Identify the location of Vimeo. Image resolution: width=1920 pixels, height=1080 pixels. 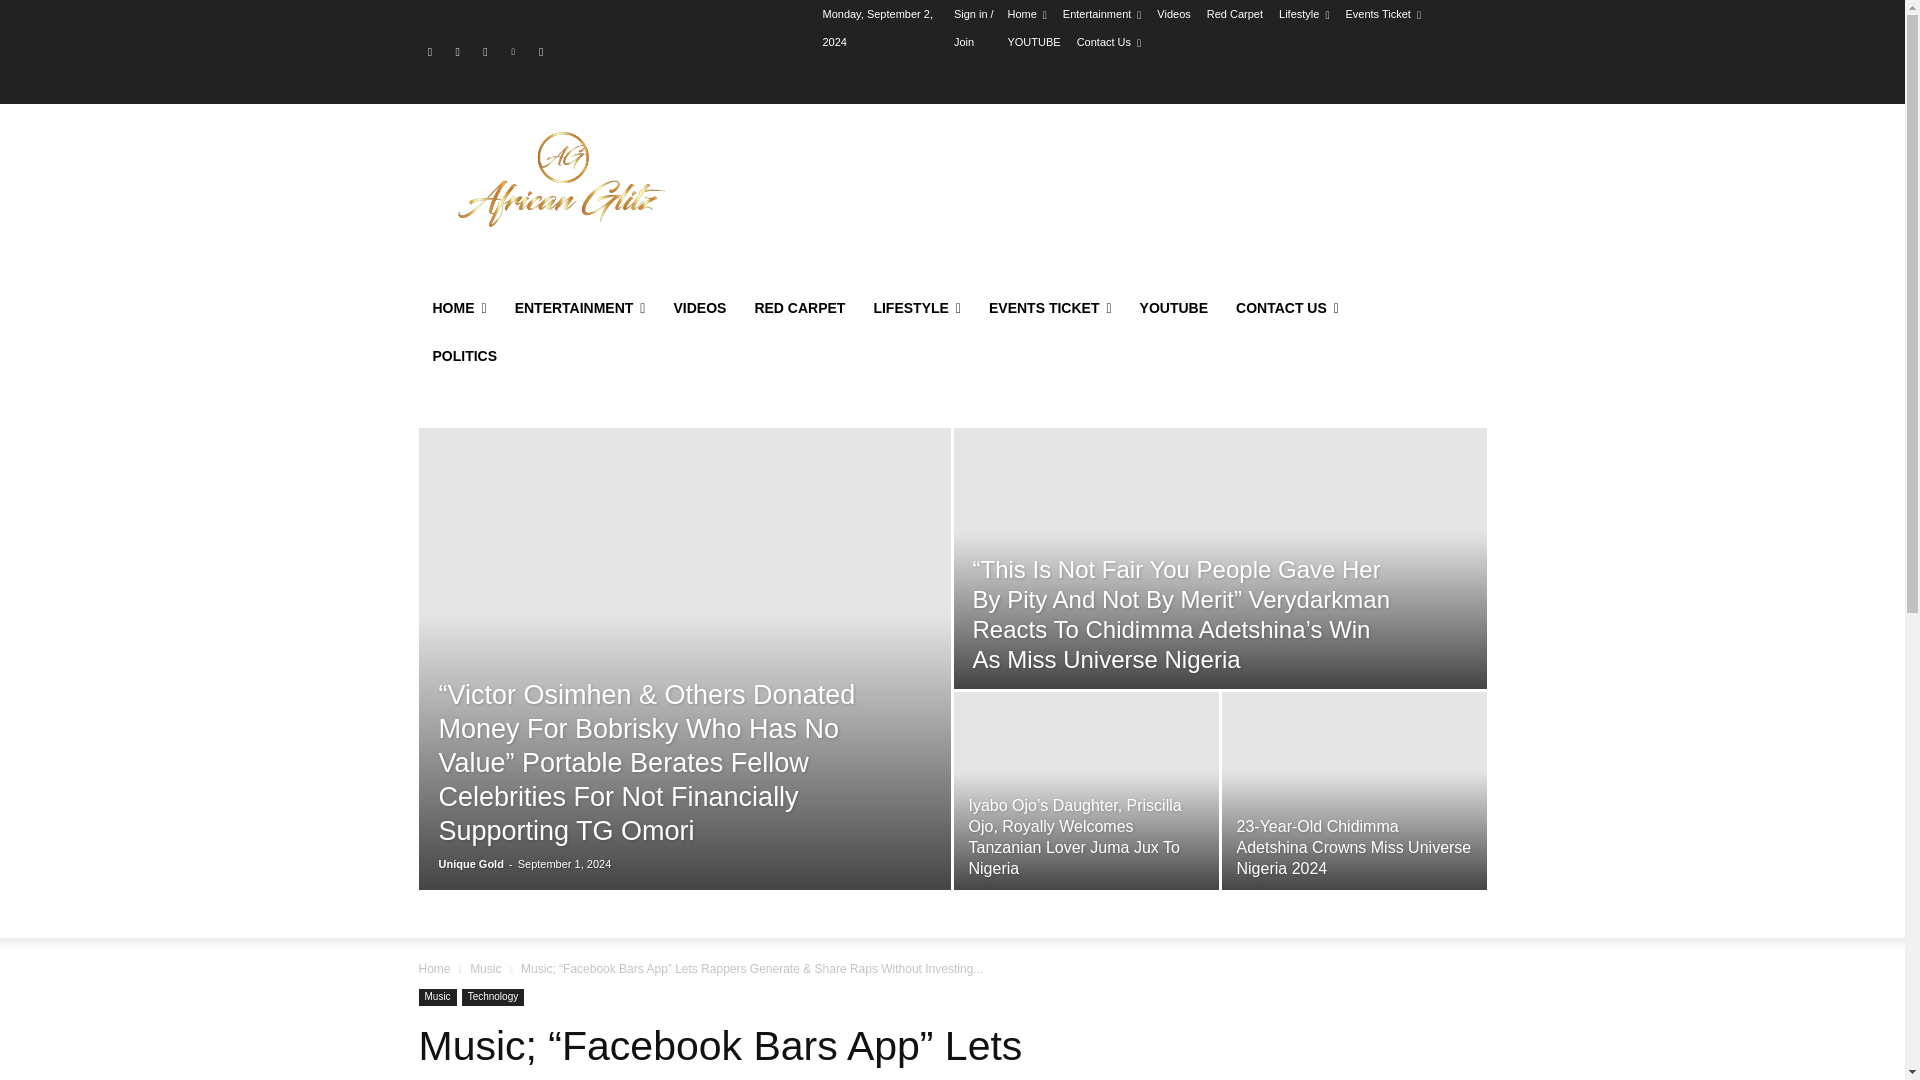
(512, 52).